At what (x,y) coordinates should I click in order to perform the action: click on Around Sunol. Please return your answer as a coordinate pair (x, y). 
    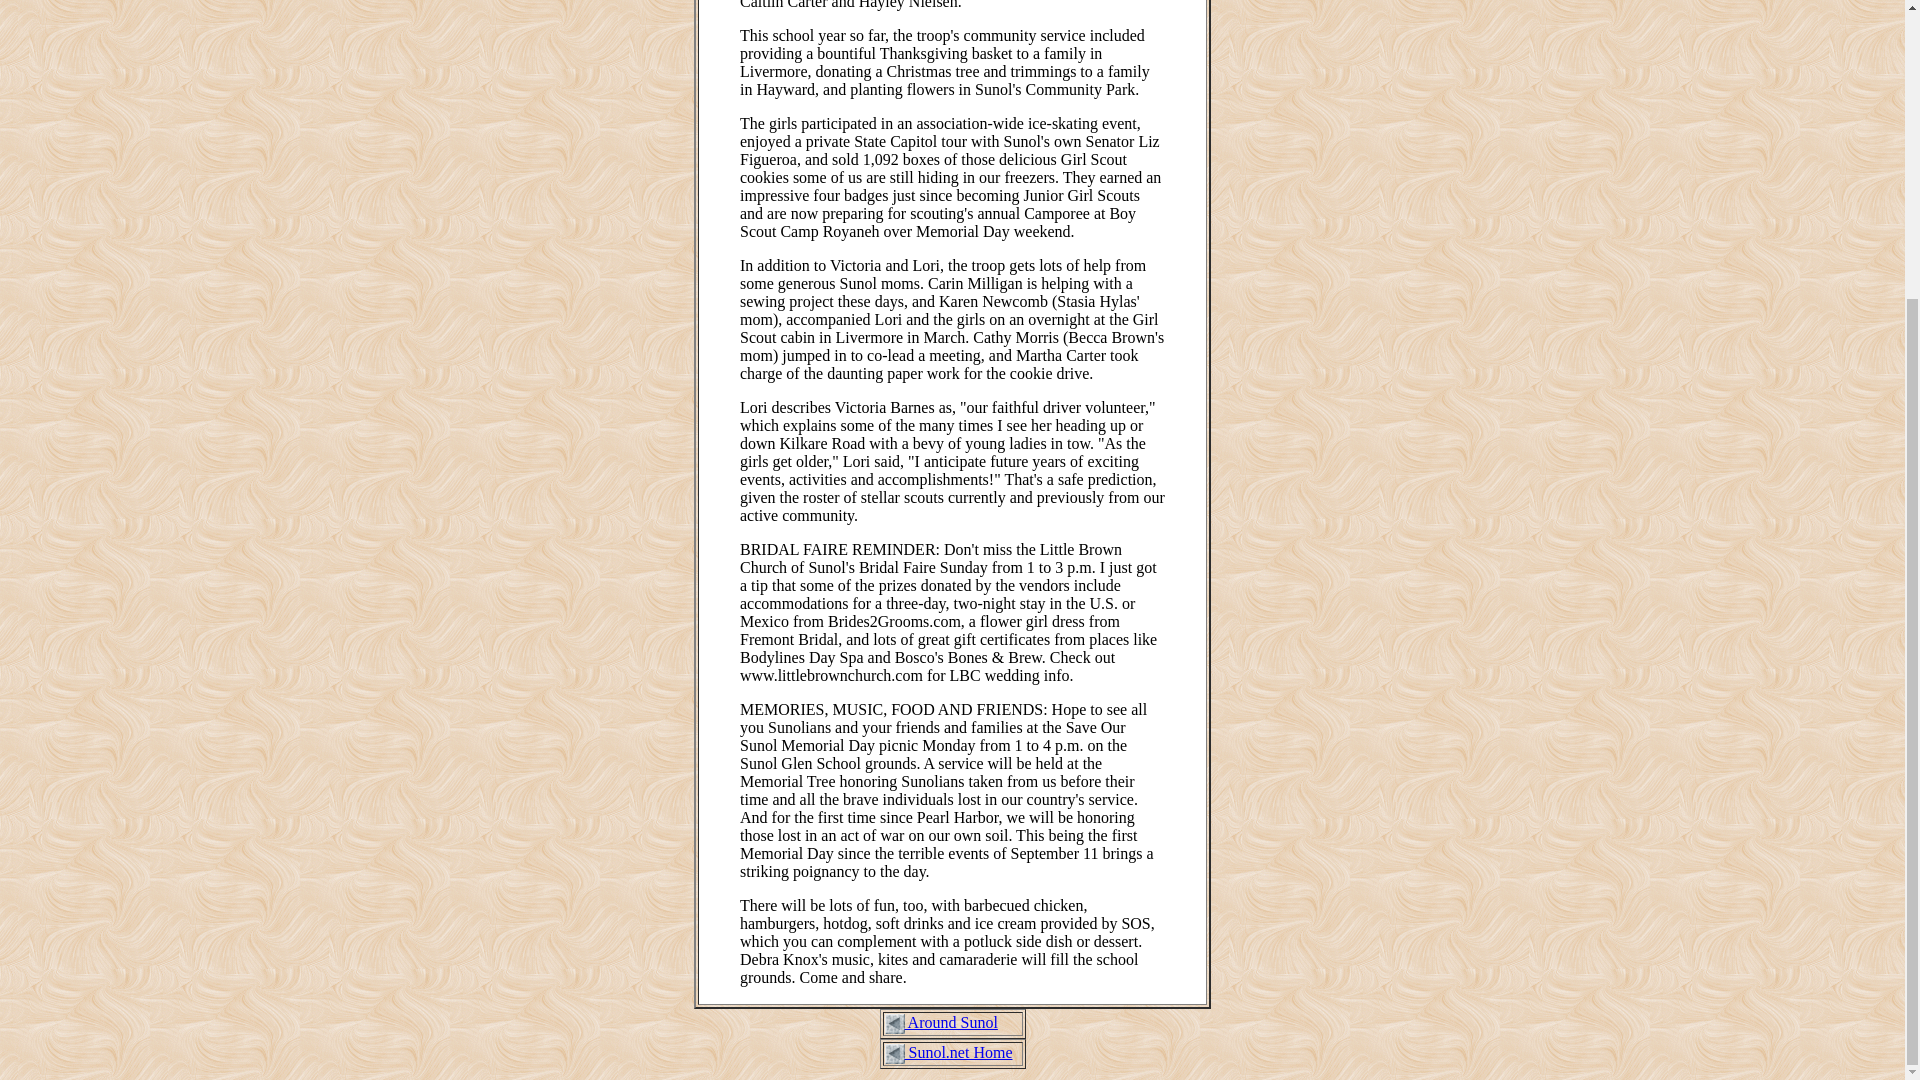
    Looking at the image, I should click on (950, 1022).